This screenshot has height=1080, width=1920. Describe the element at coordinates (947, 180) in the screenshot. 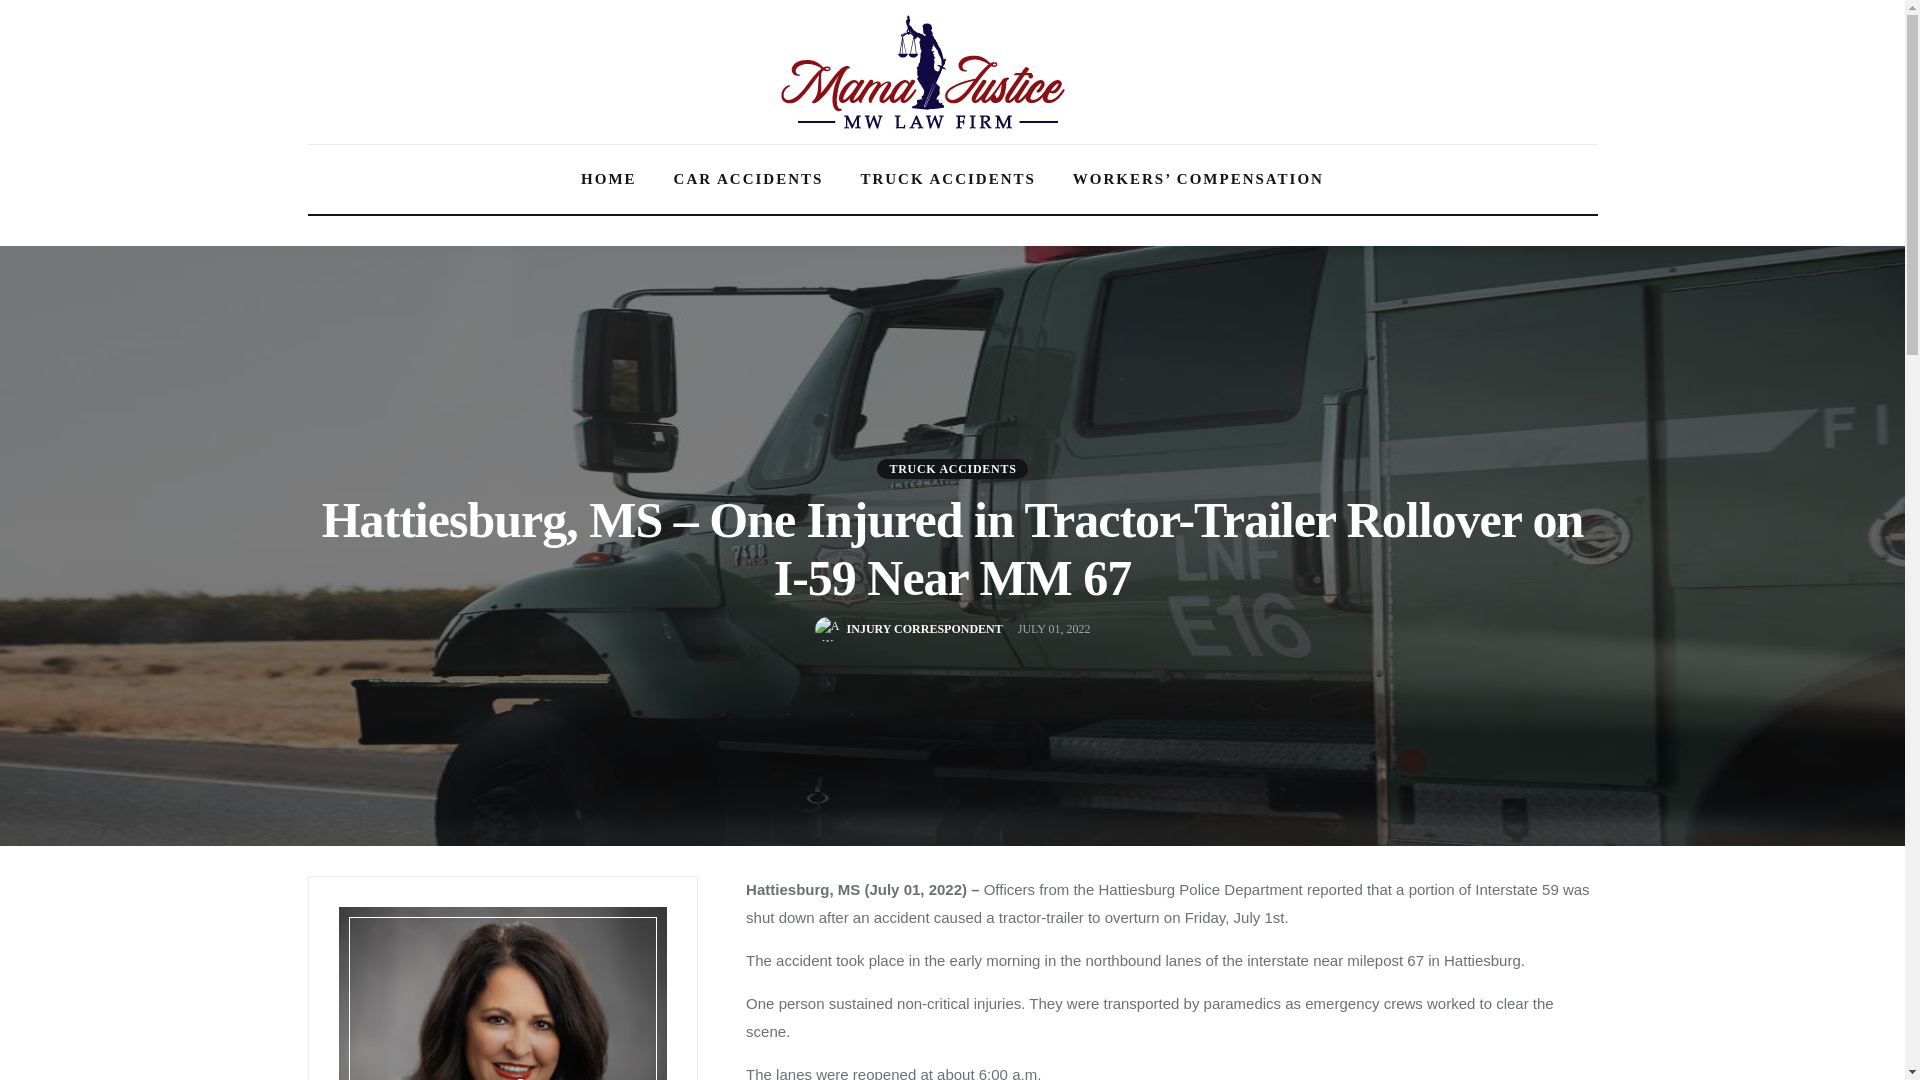

I see `TRUCK ACCIDENTS` at that location.